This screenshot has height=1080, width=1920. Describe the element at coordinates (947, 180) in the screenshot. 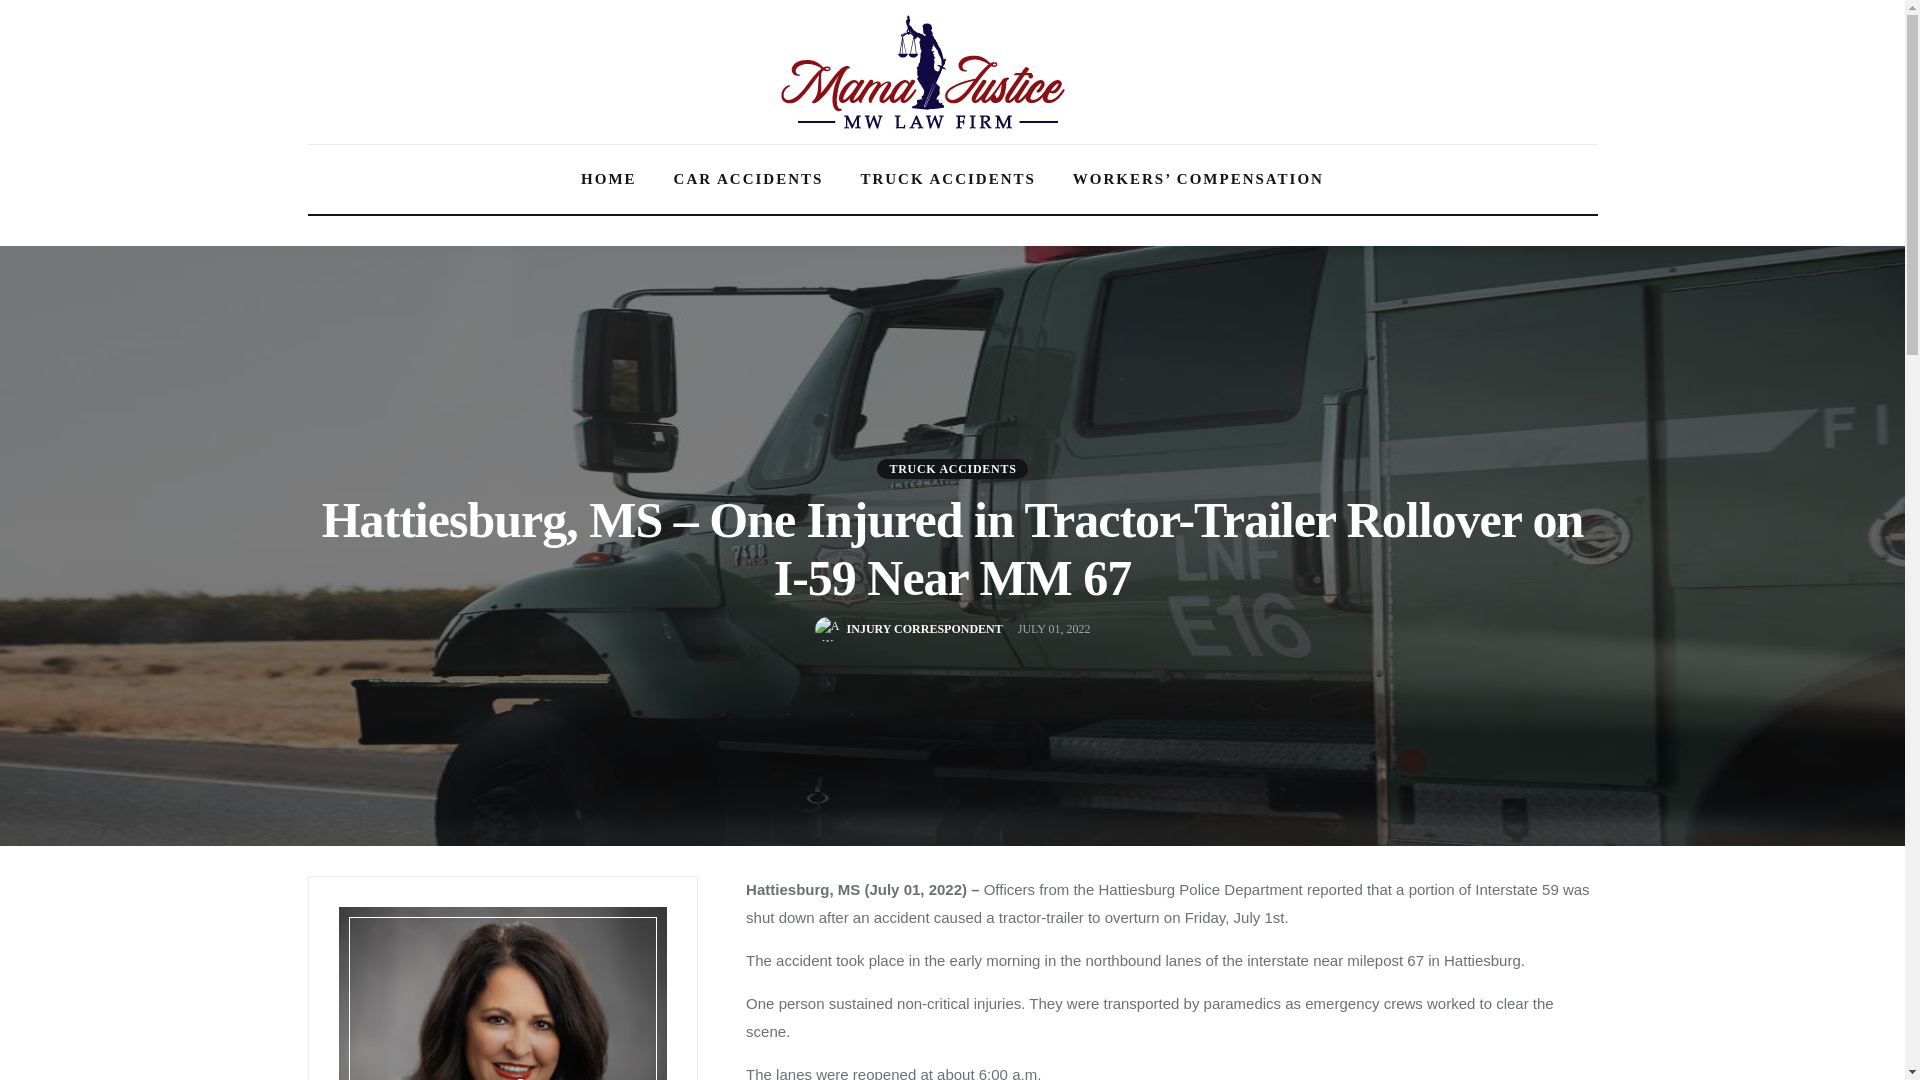

I see `TRUCK ACCIDENTS` at that location.